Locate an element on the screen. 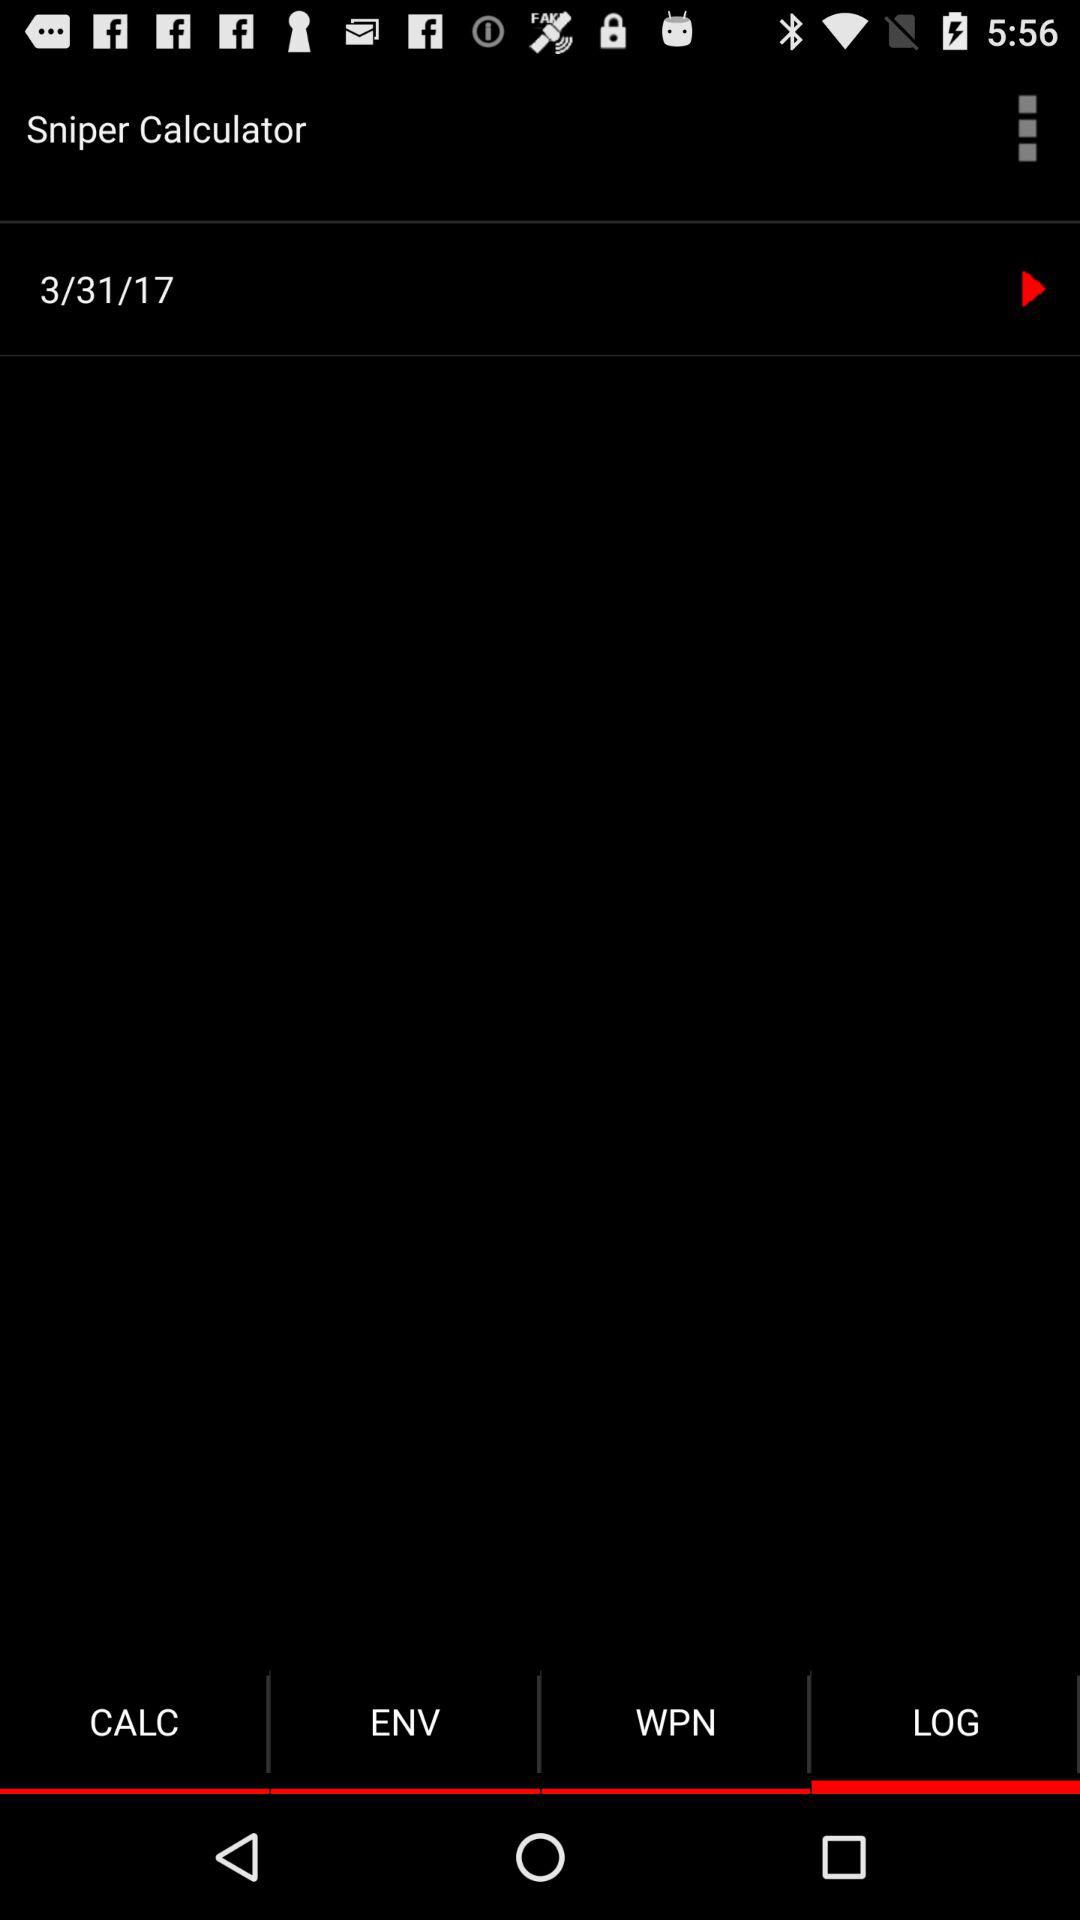 This screenshot has height=1920, width=1080. select the item below sniper calculator is located at coordinates (540, 222).